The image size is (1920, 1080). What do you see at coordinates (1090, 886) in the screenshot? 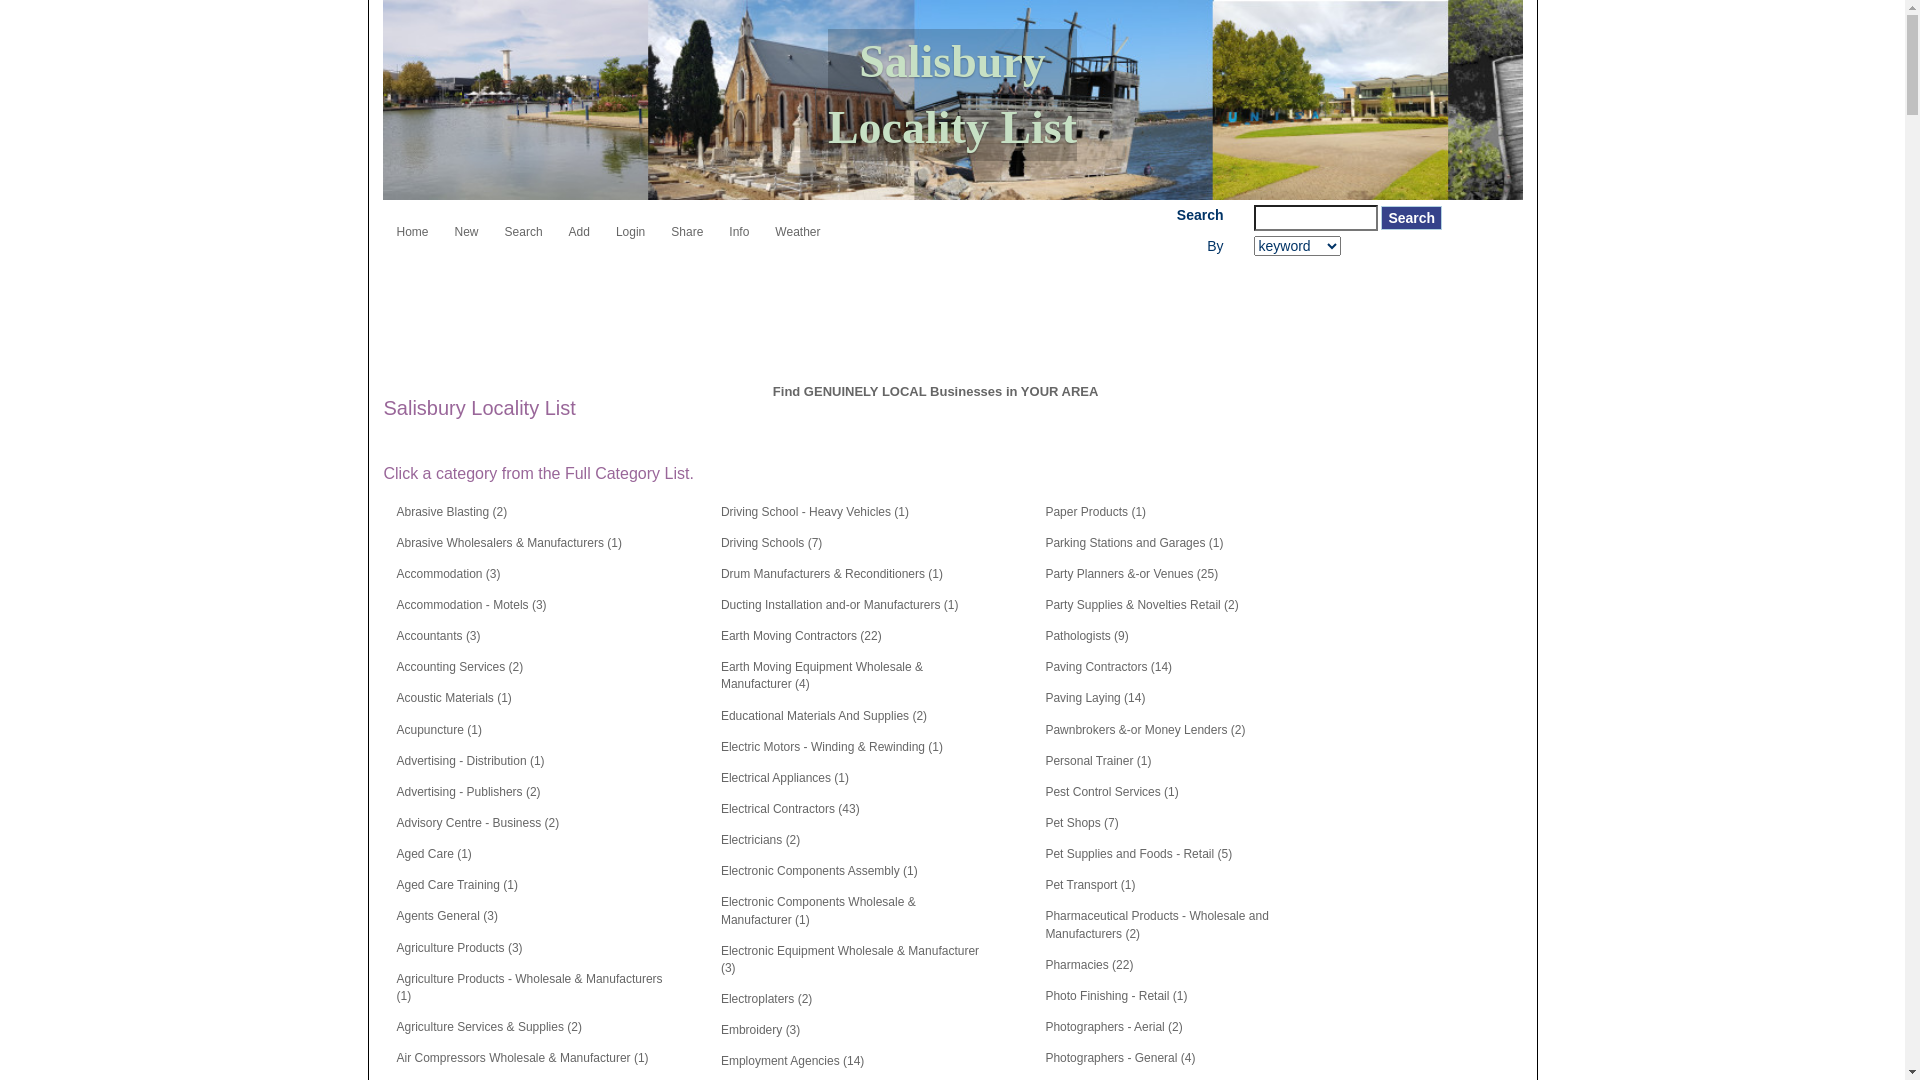
I see `Pet Transport (1)` at bounding box center [1090, 886].